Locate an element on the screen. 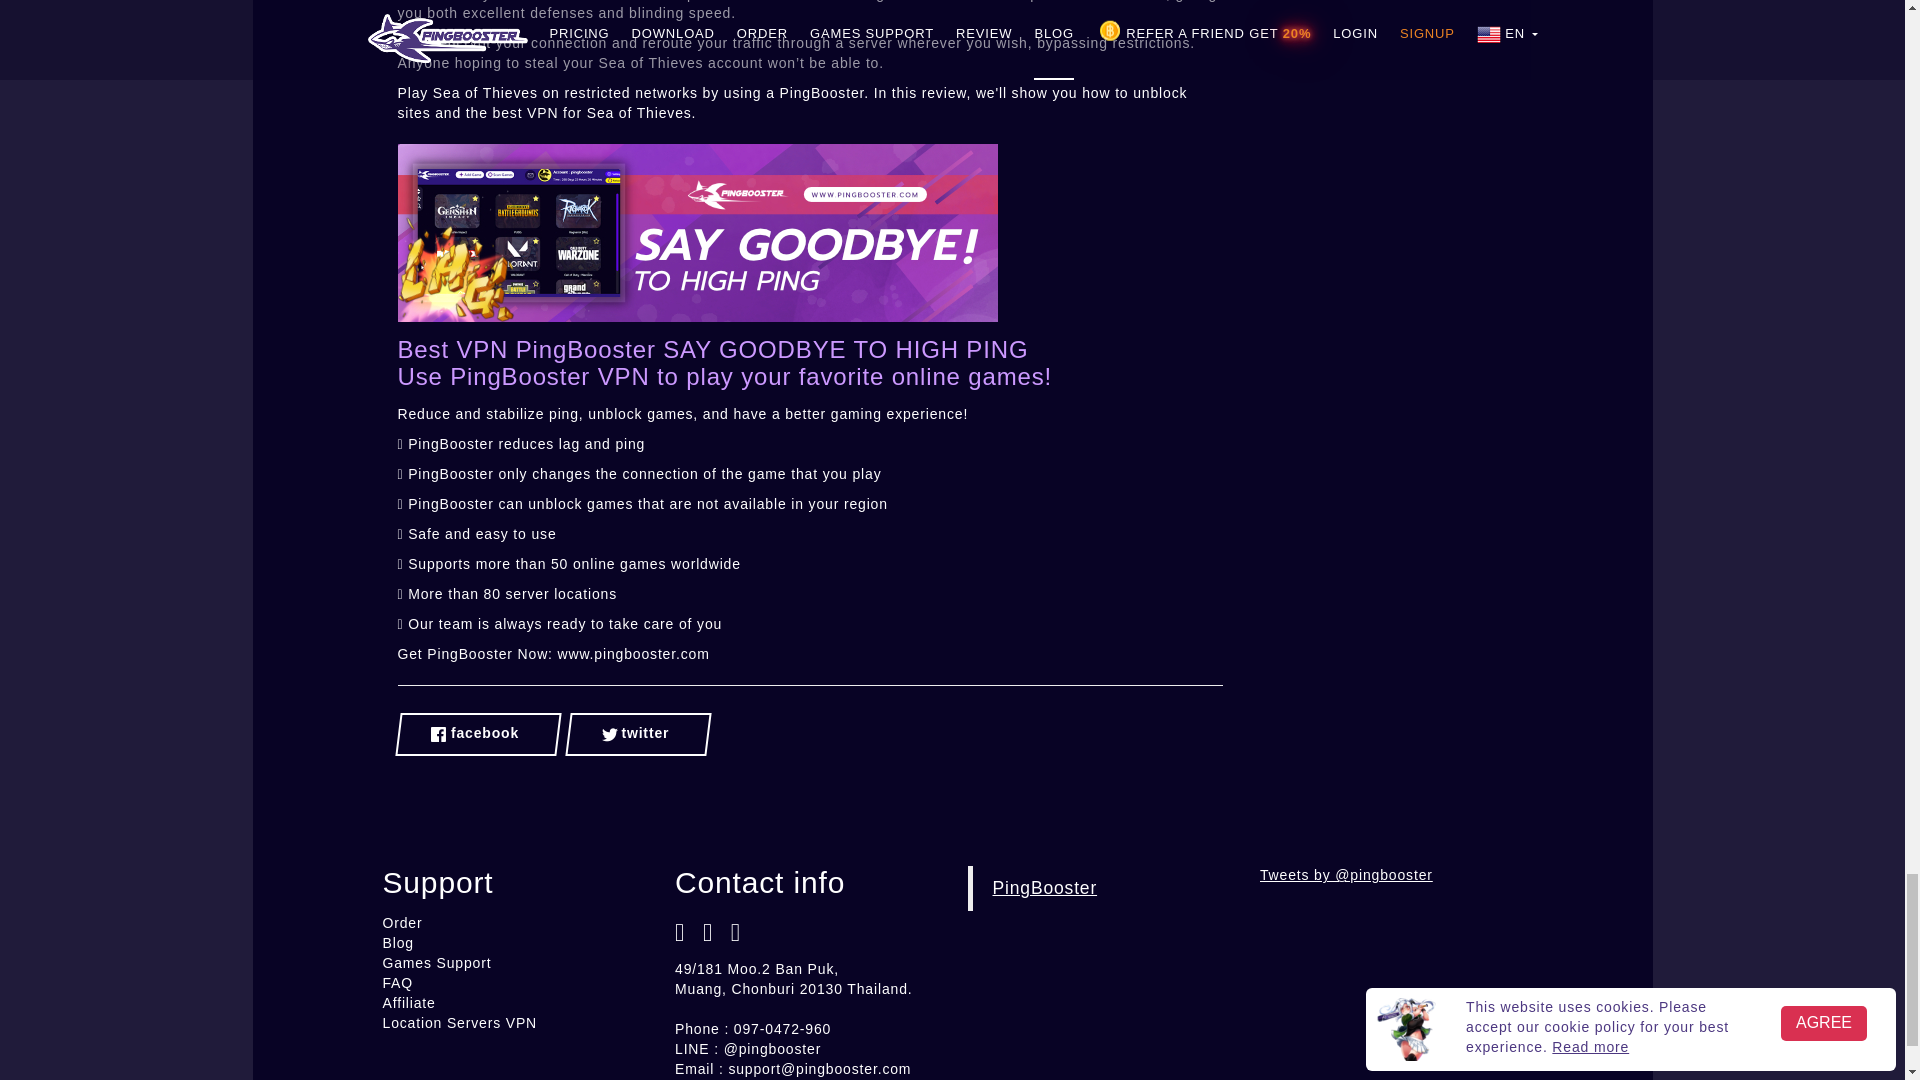 The image size is (1920, 1080). Location Servers VPN is located at coordinates (460, 1023).